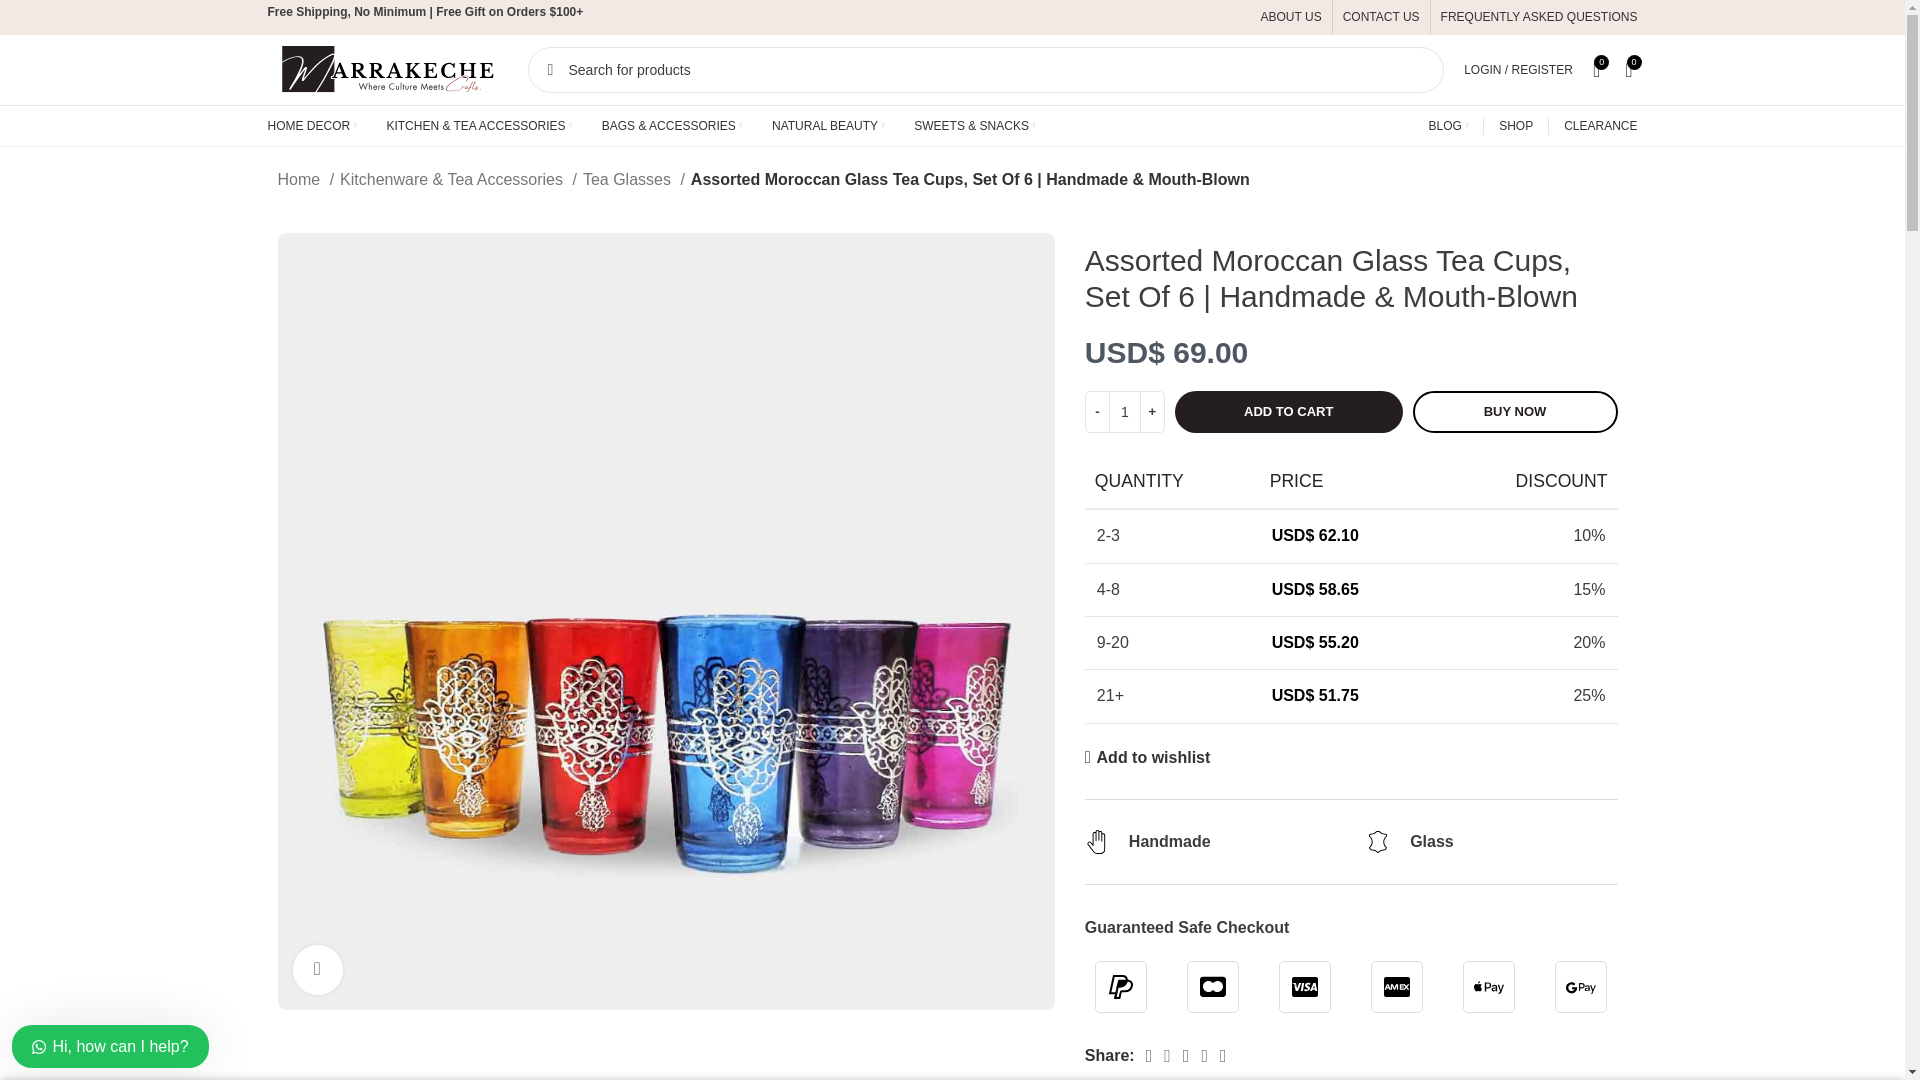 The width and height of the screenshot is (1920, 1080). I want to click on CONTACT US, so click(1381, 17).